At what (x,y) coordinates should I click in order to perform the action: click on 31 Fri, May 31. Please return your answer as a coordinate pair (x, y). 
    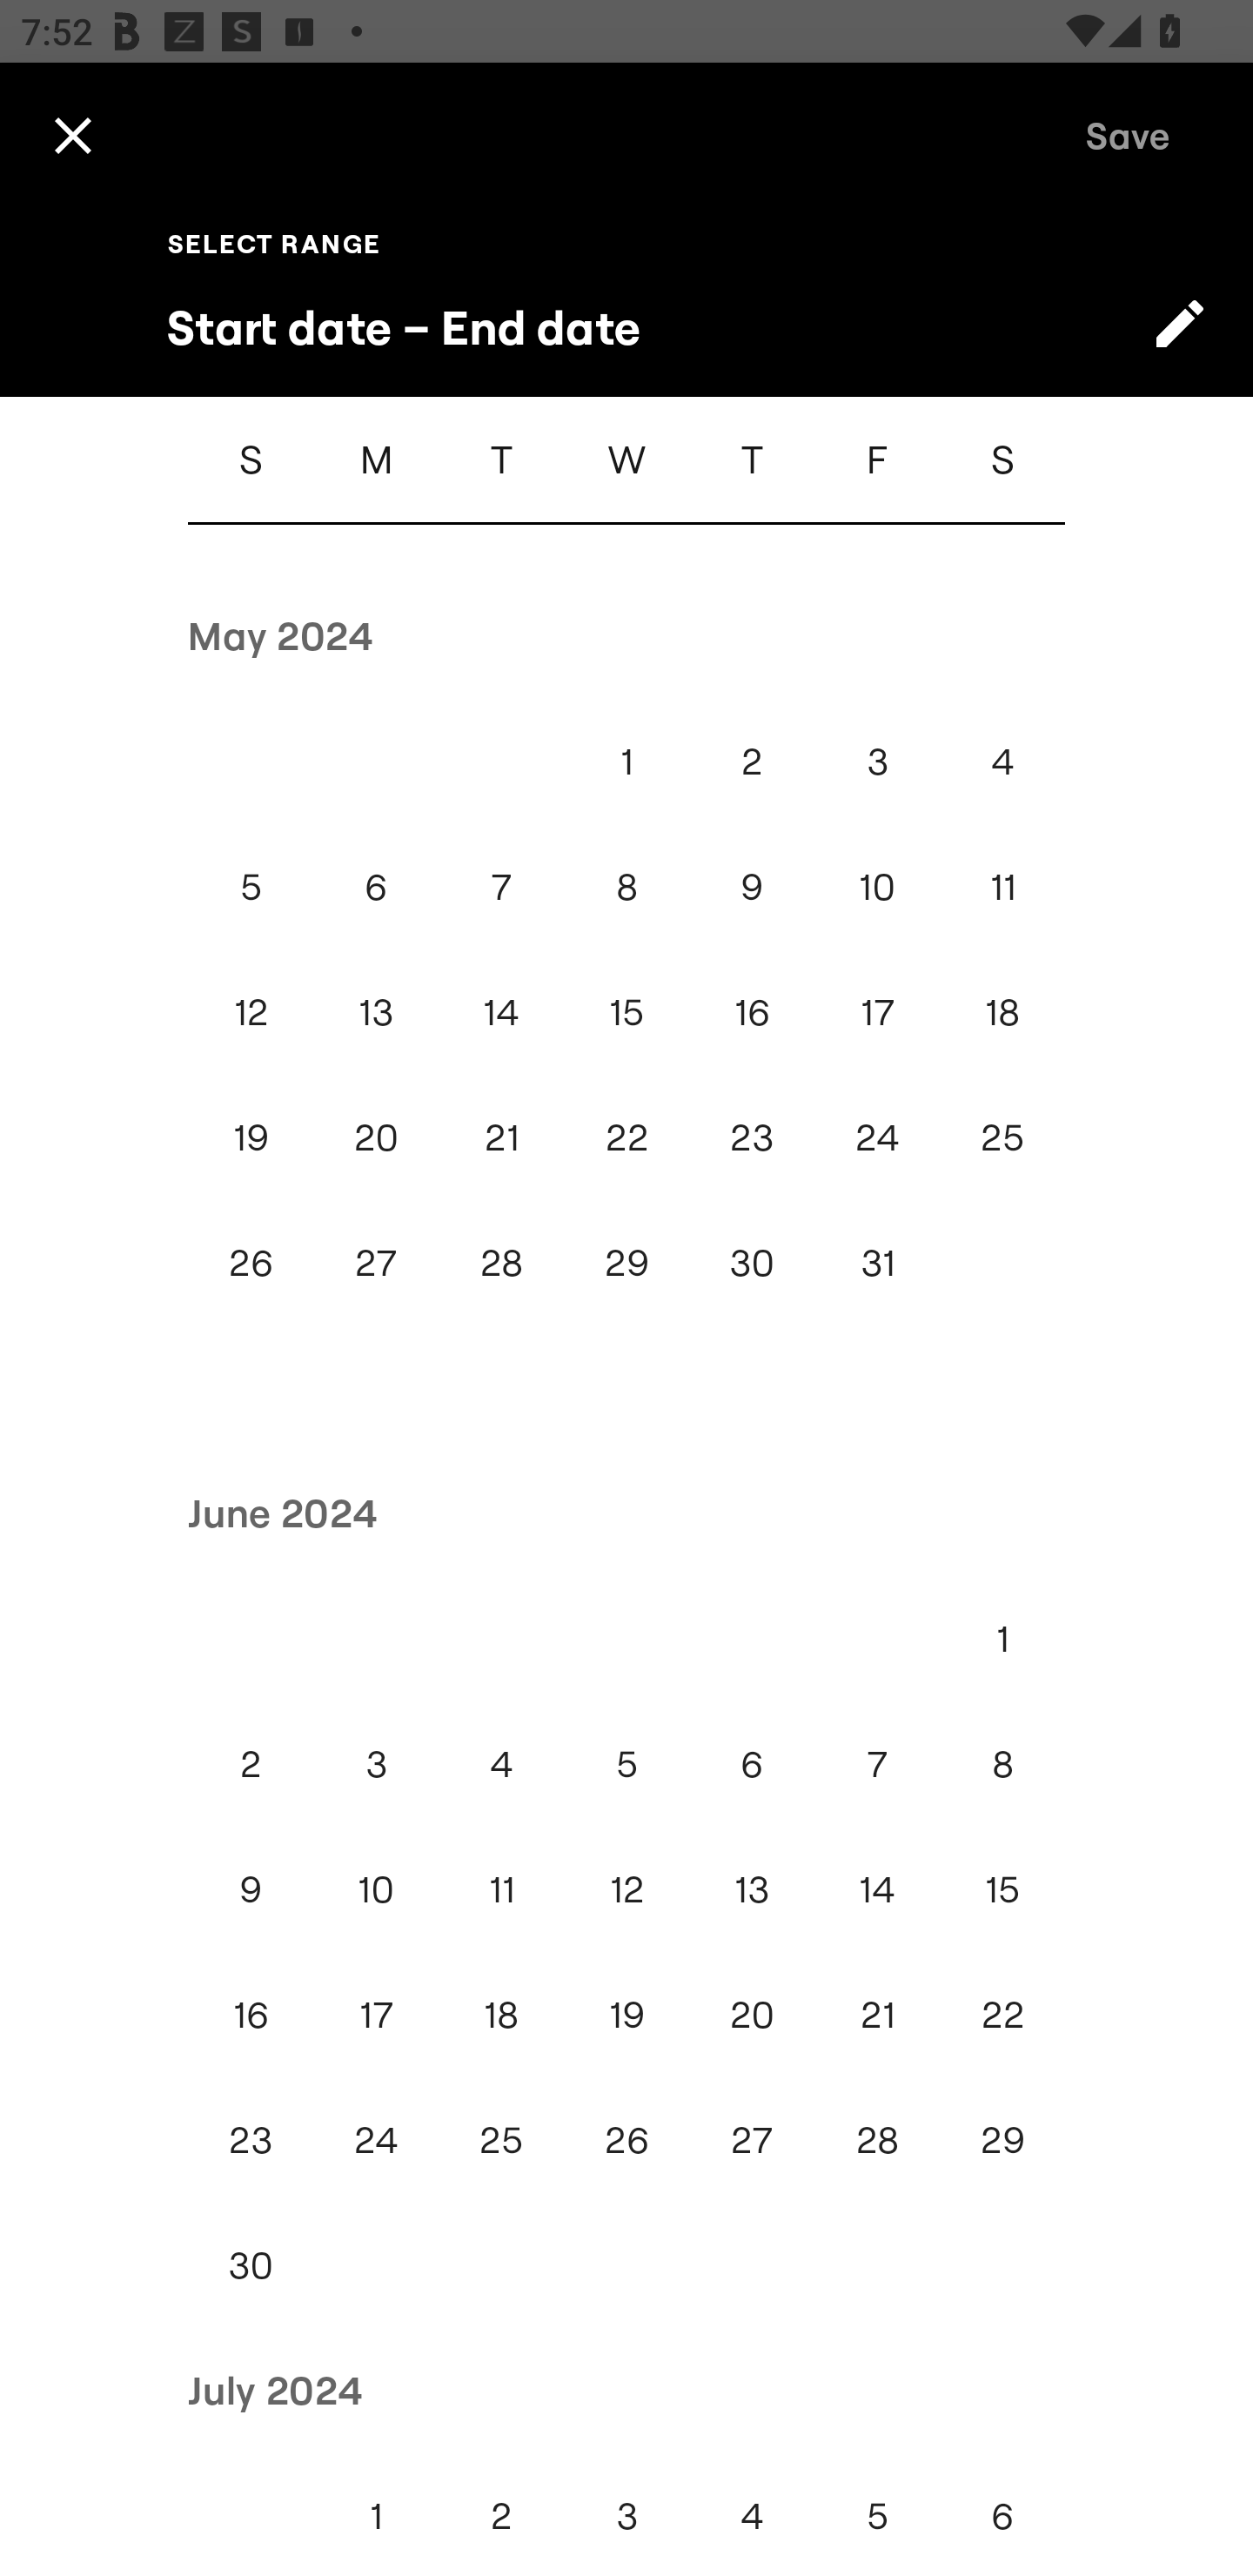
    Looking at the image, I should click on (877, 1264).